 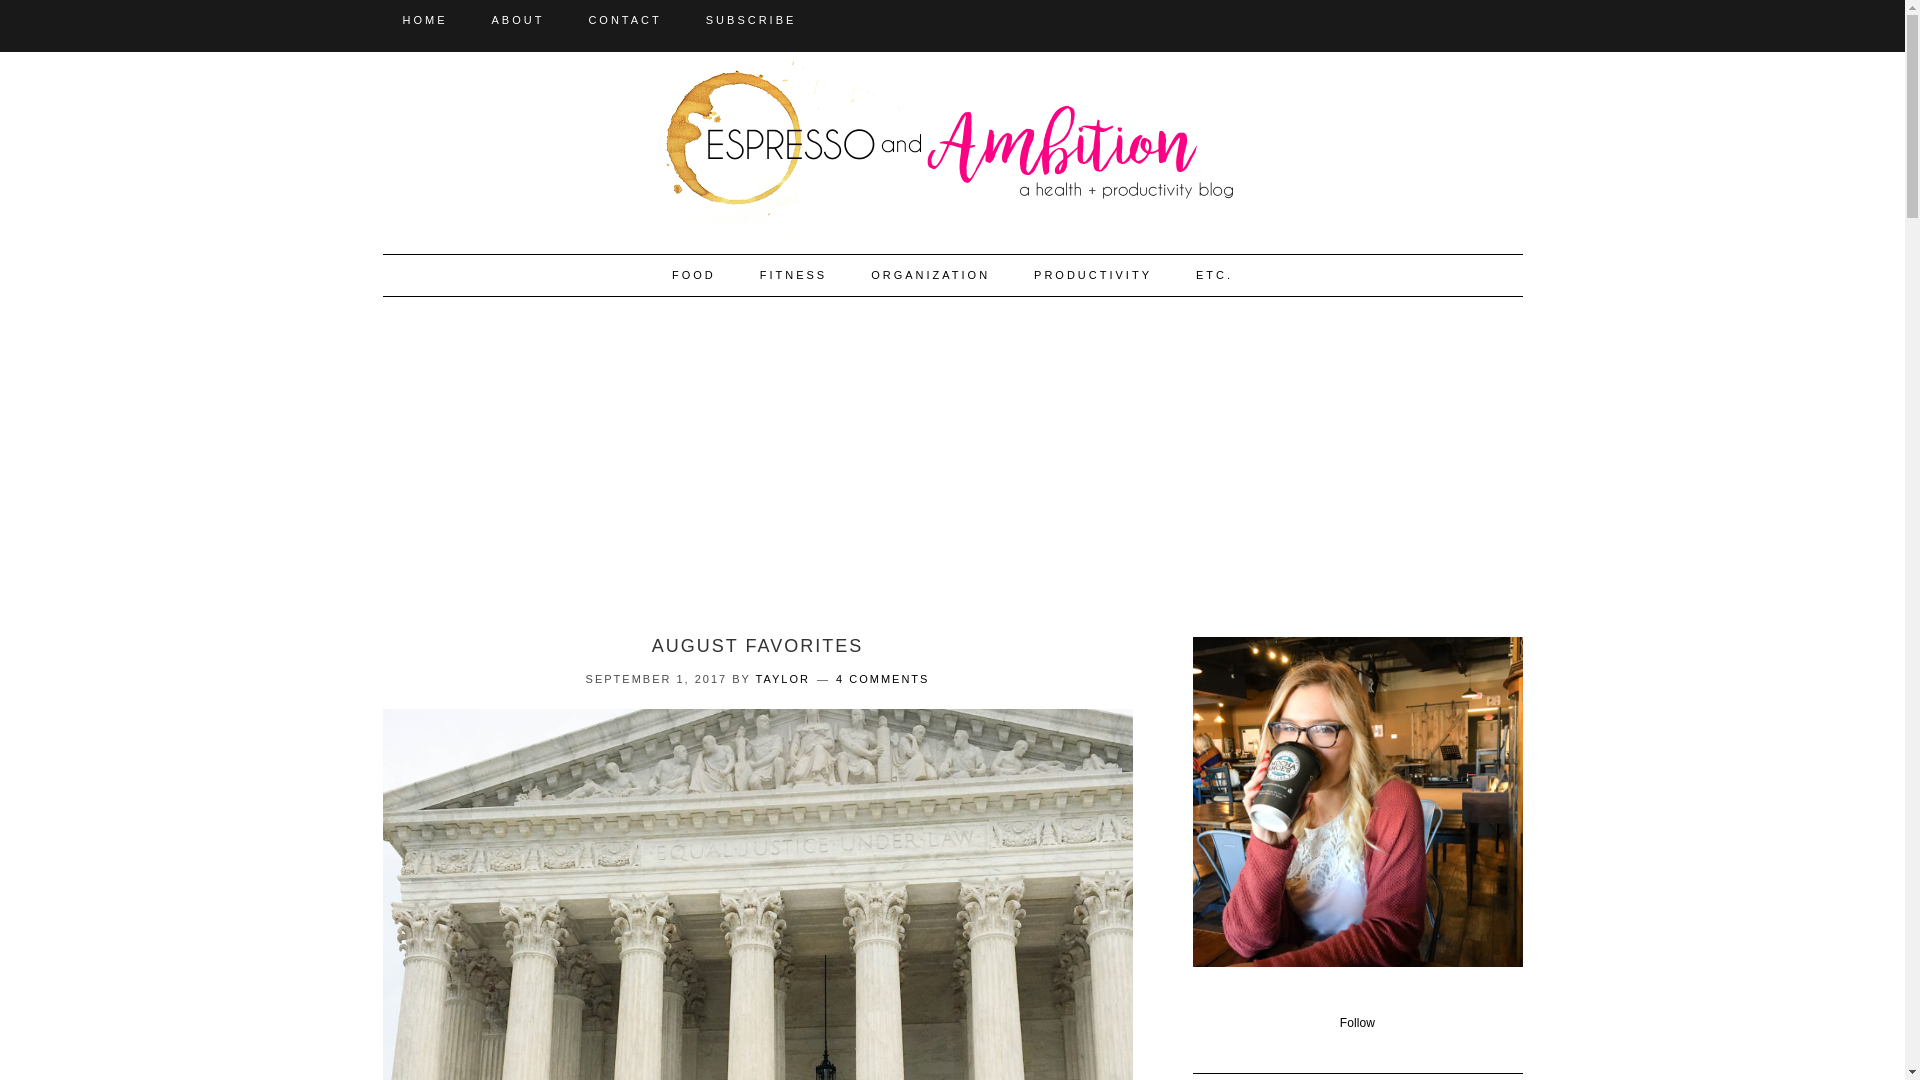 What do you see at coordinates (1092, 274) in the screenshot?
I see `PRODUCTIVITY` at bounding box center [1092, 274].